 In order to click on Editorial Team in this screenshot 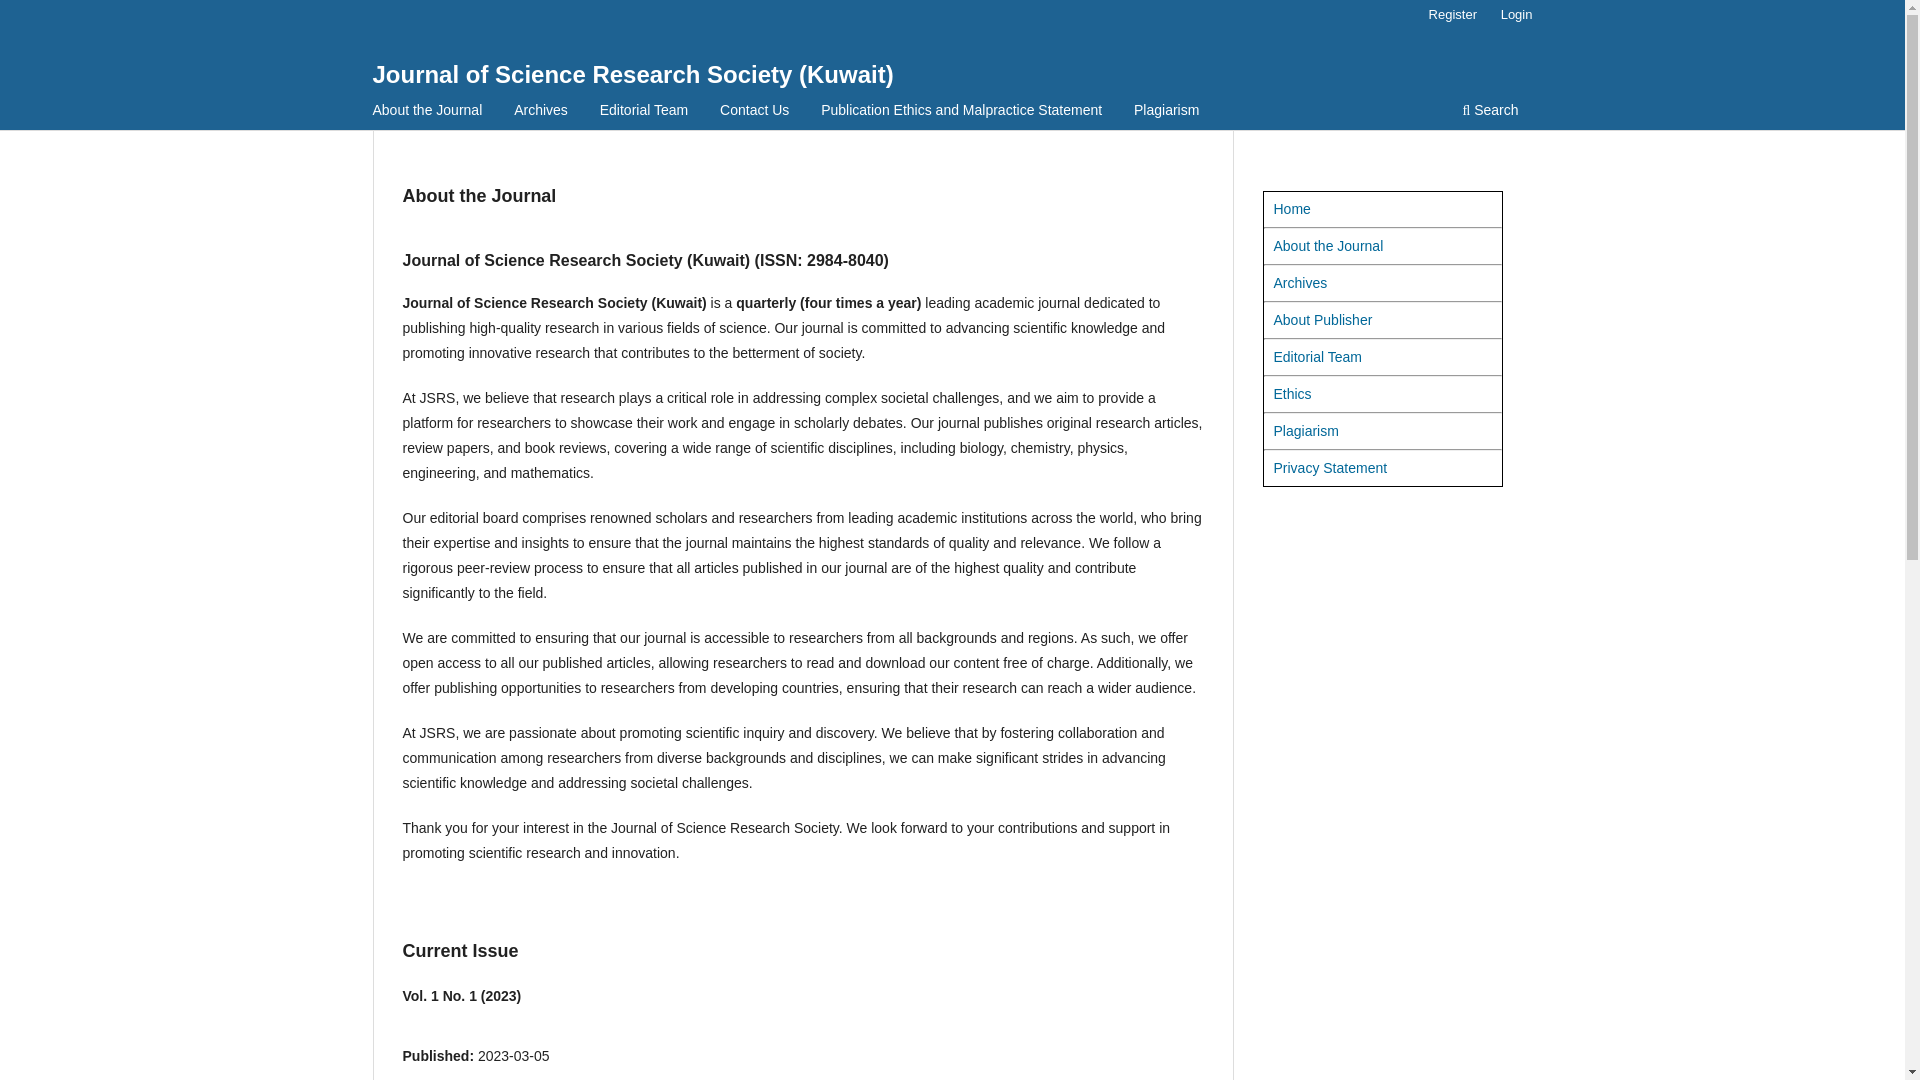, I will do `click(1318, 356)`.